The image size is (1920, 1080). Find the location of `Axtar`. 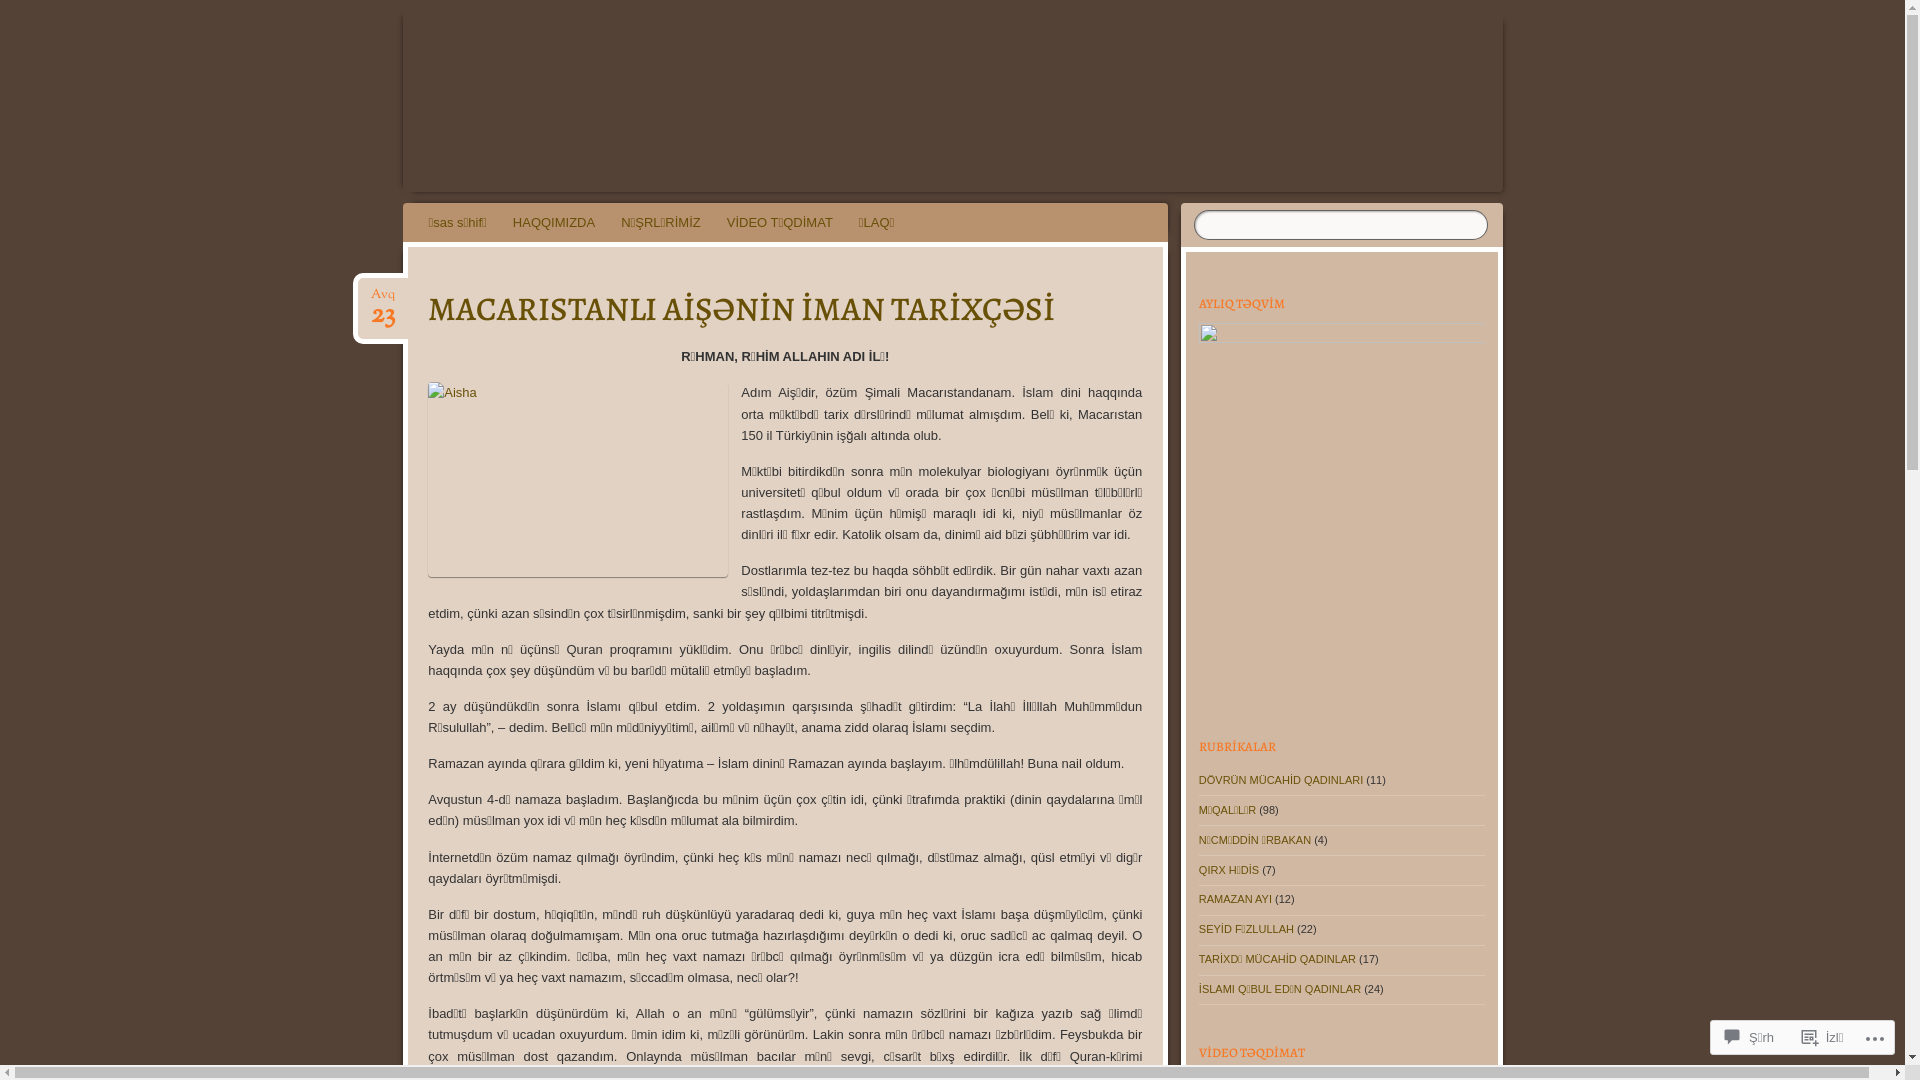

Axtar is located at coordinates (23, 10).